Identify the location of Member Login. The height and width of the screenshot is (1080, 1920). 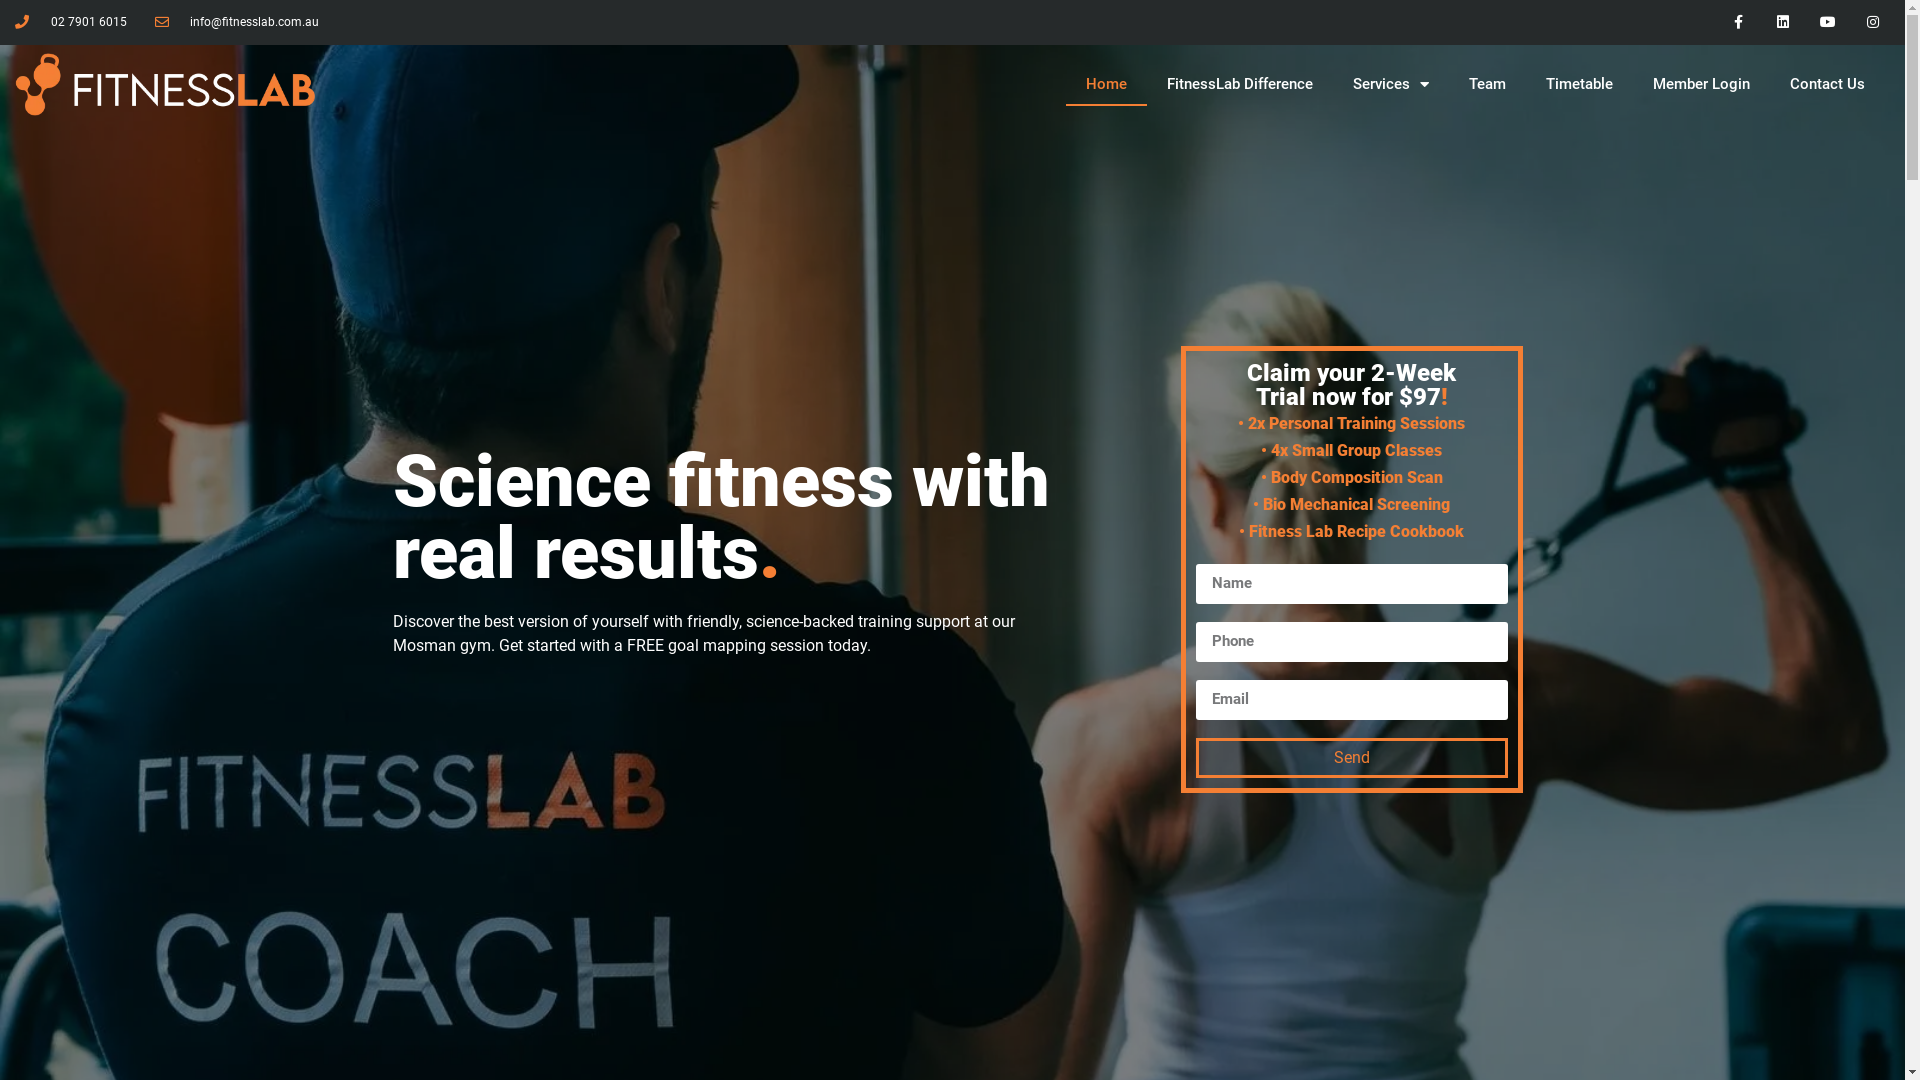
(1702, 84).